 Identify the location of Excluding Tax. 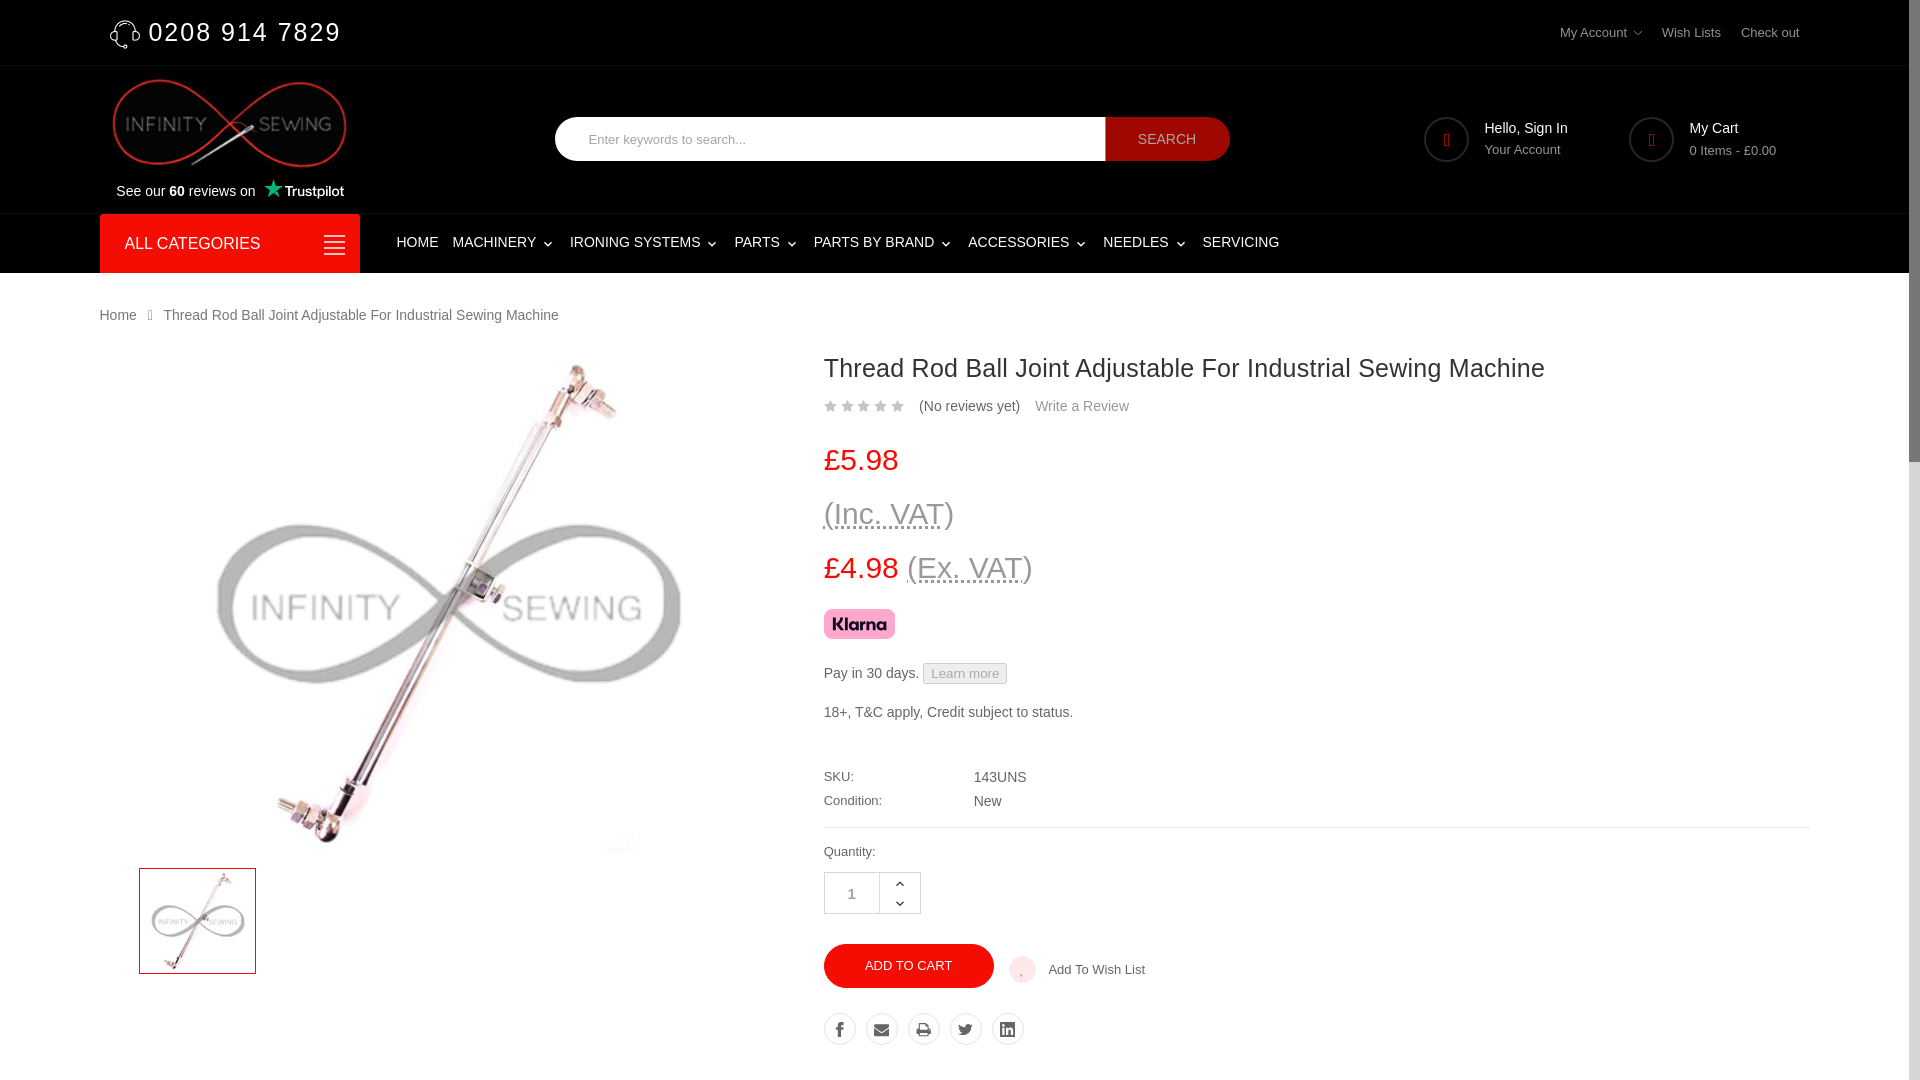
(969, 567).